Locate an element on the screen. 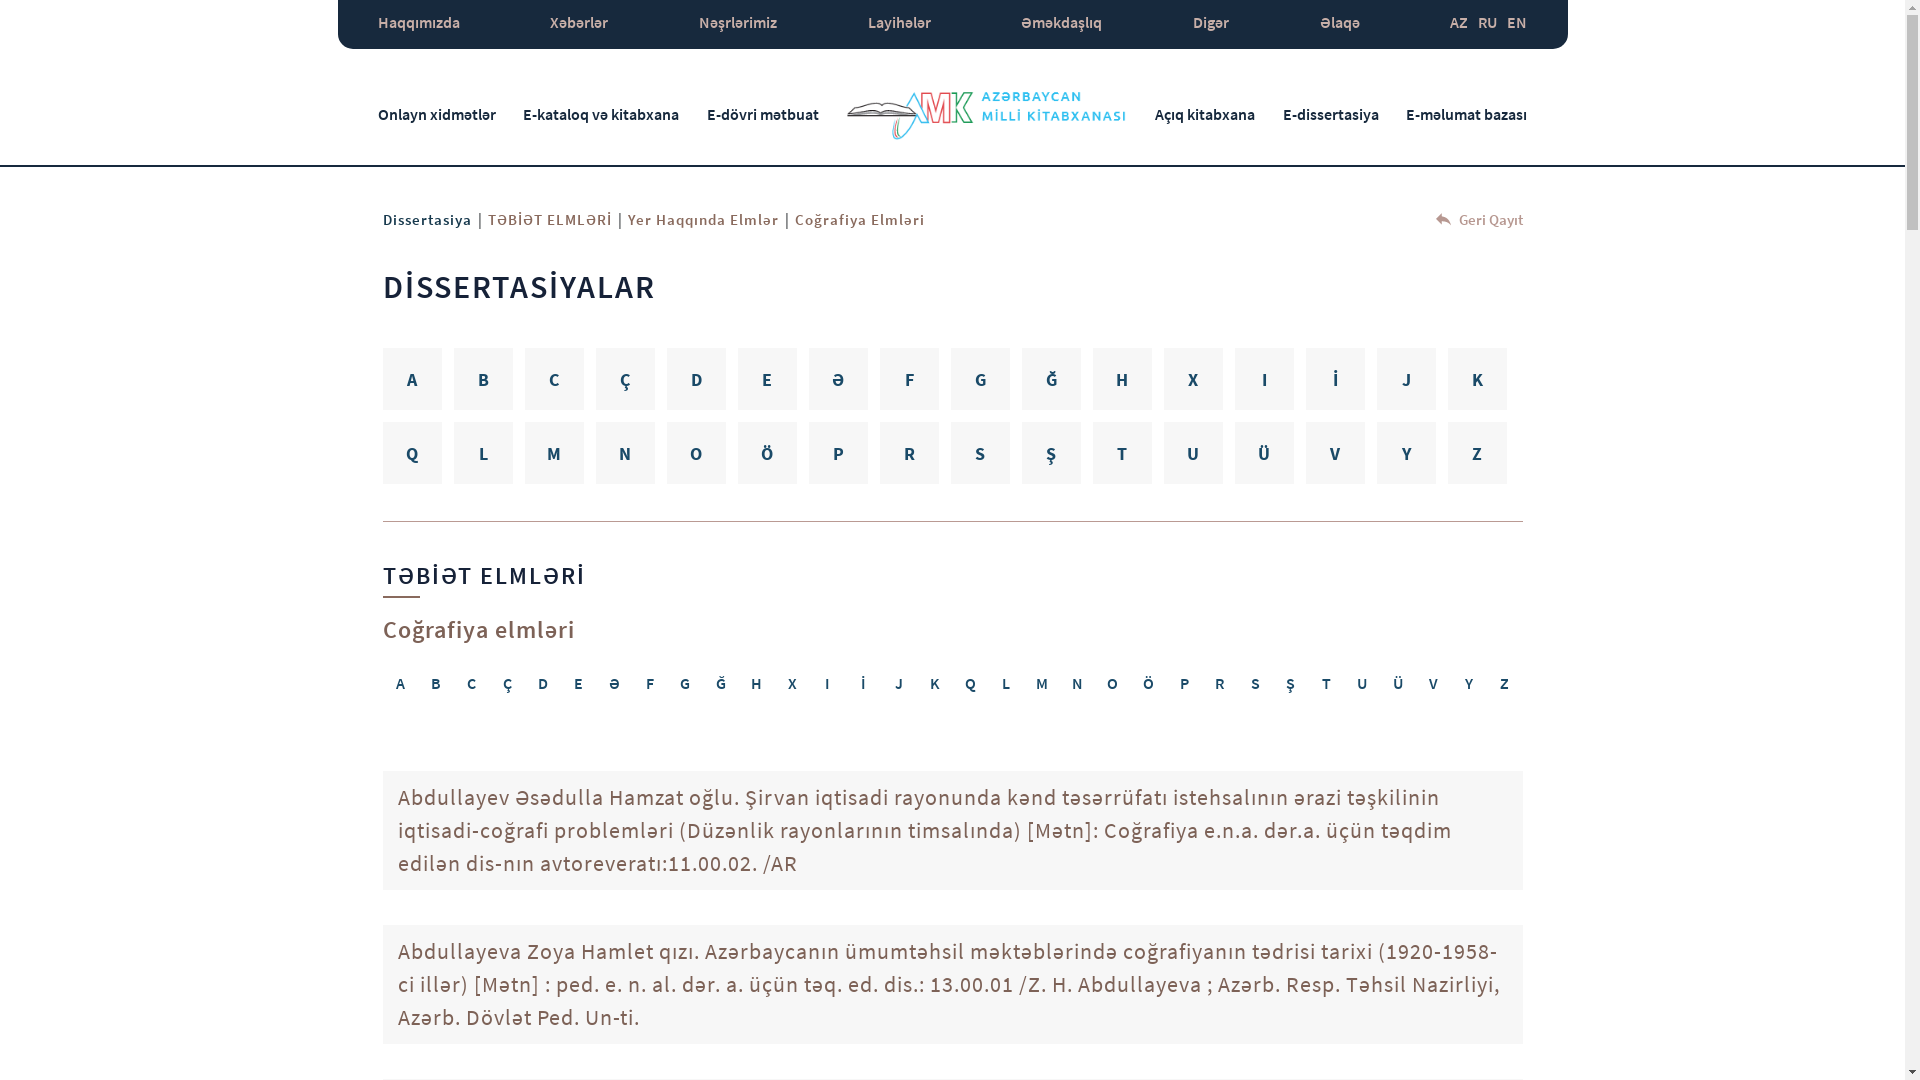 This screenshot has height=1080, width=1920. K is located at coordinates (1478, 379).